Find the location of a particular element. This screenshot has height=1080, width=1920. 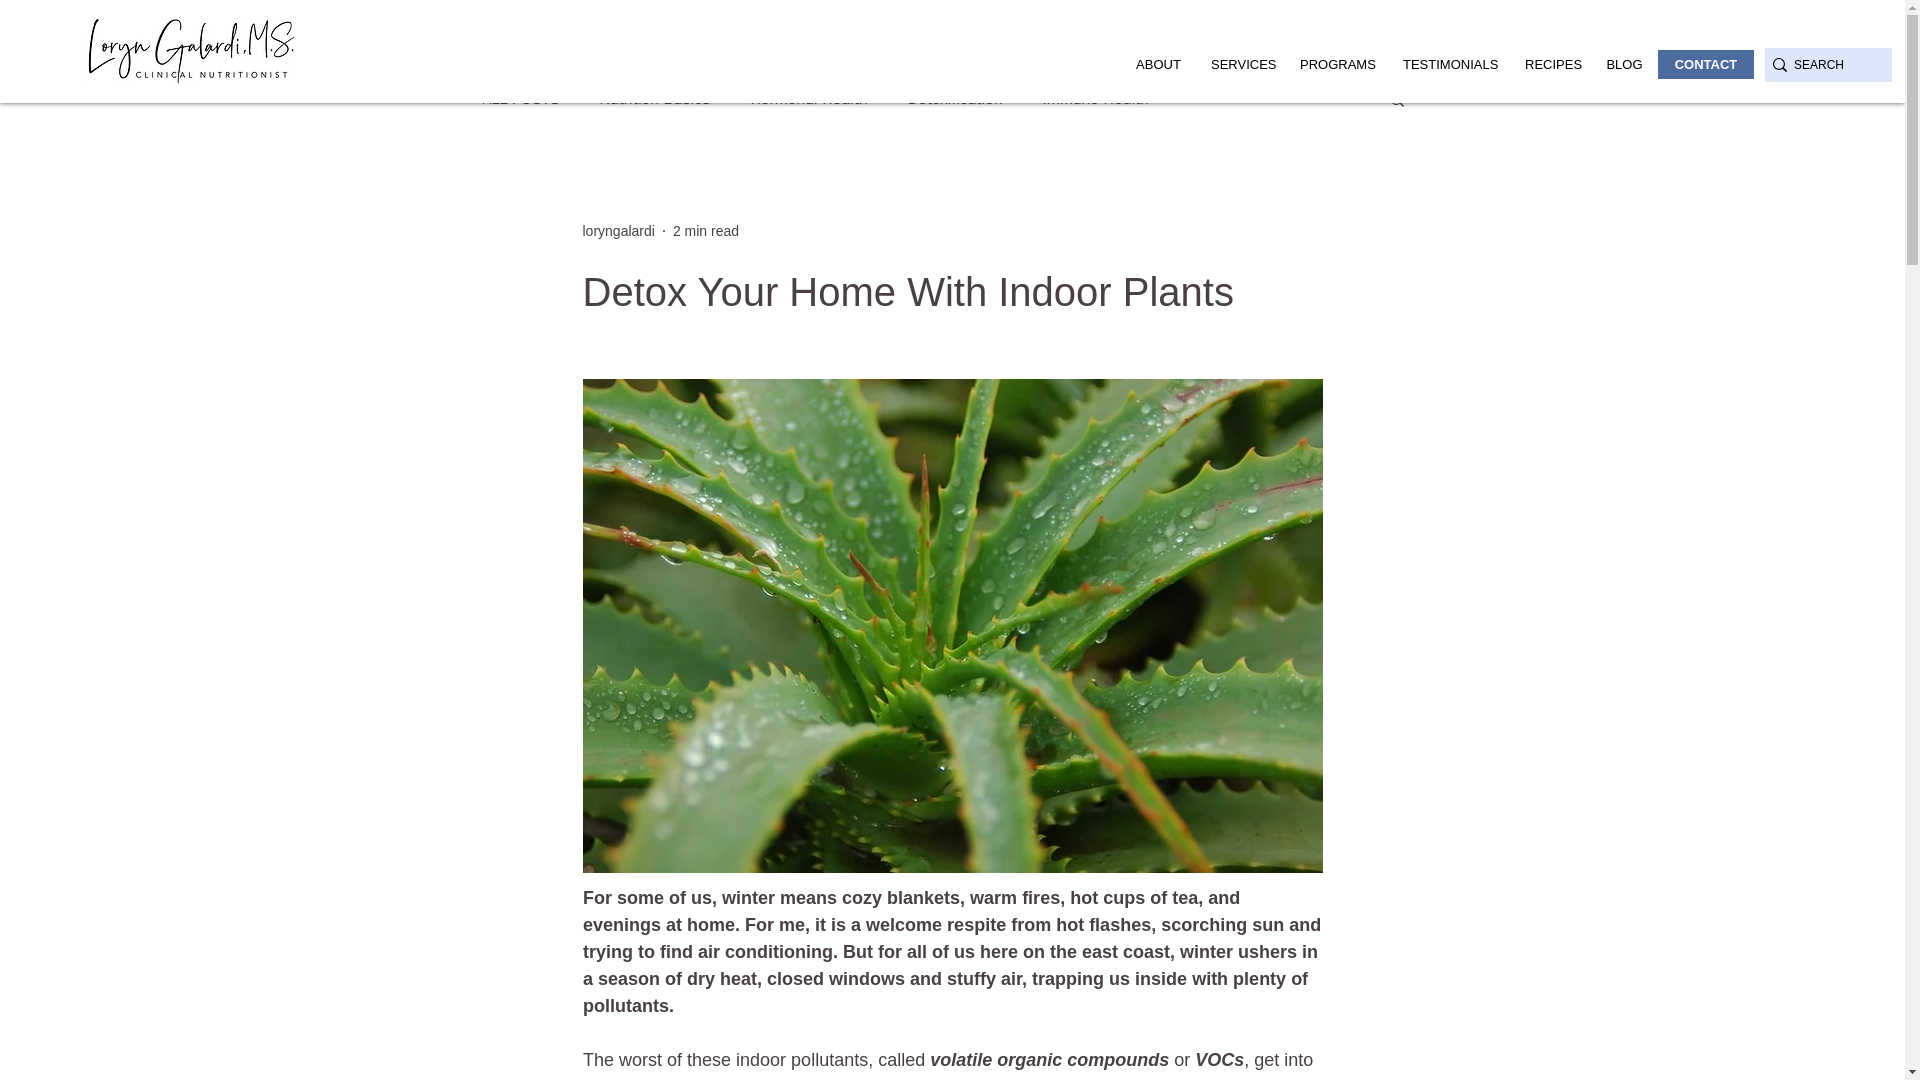

RECIPES is located at coordinates (1550, 64).